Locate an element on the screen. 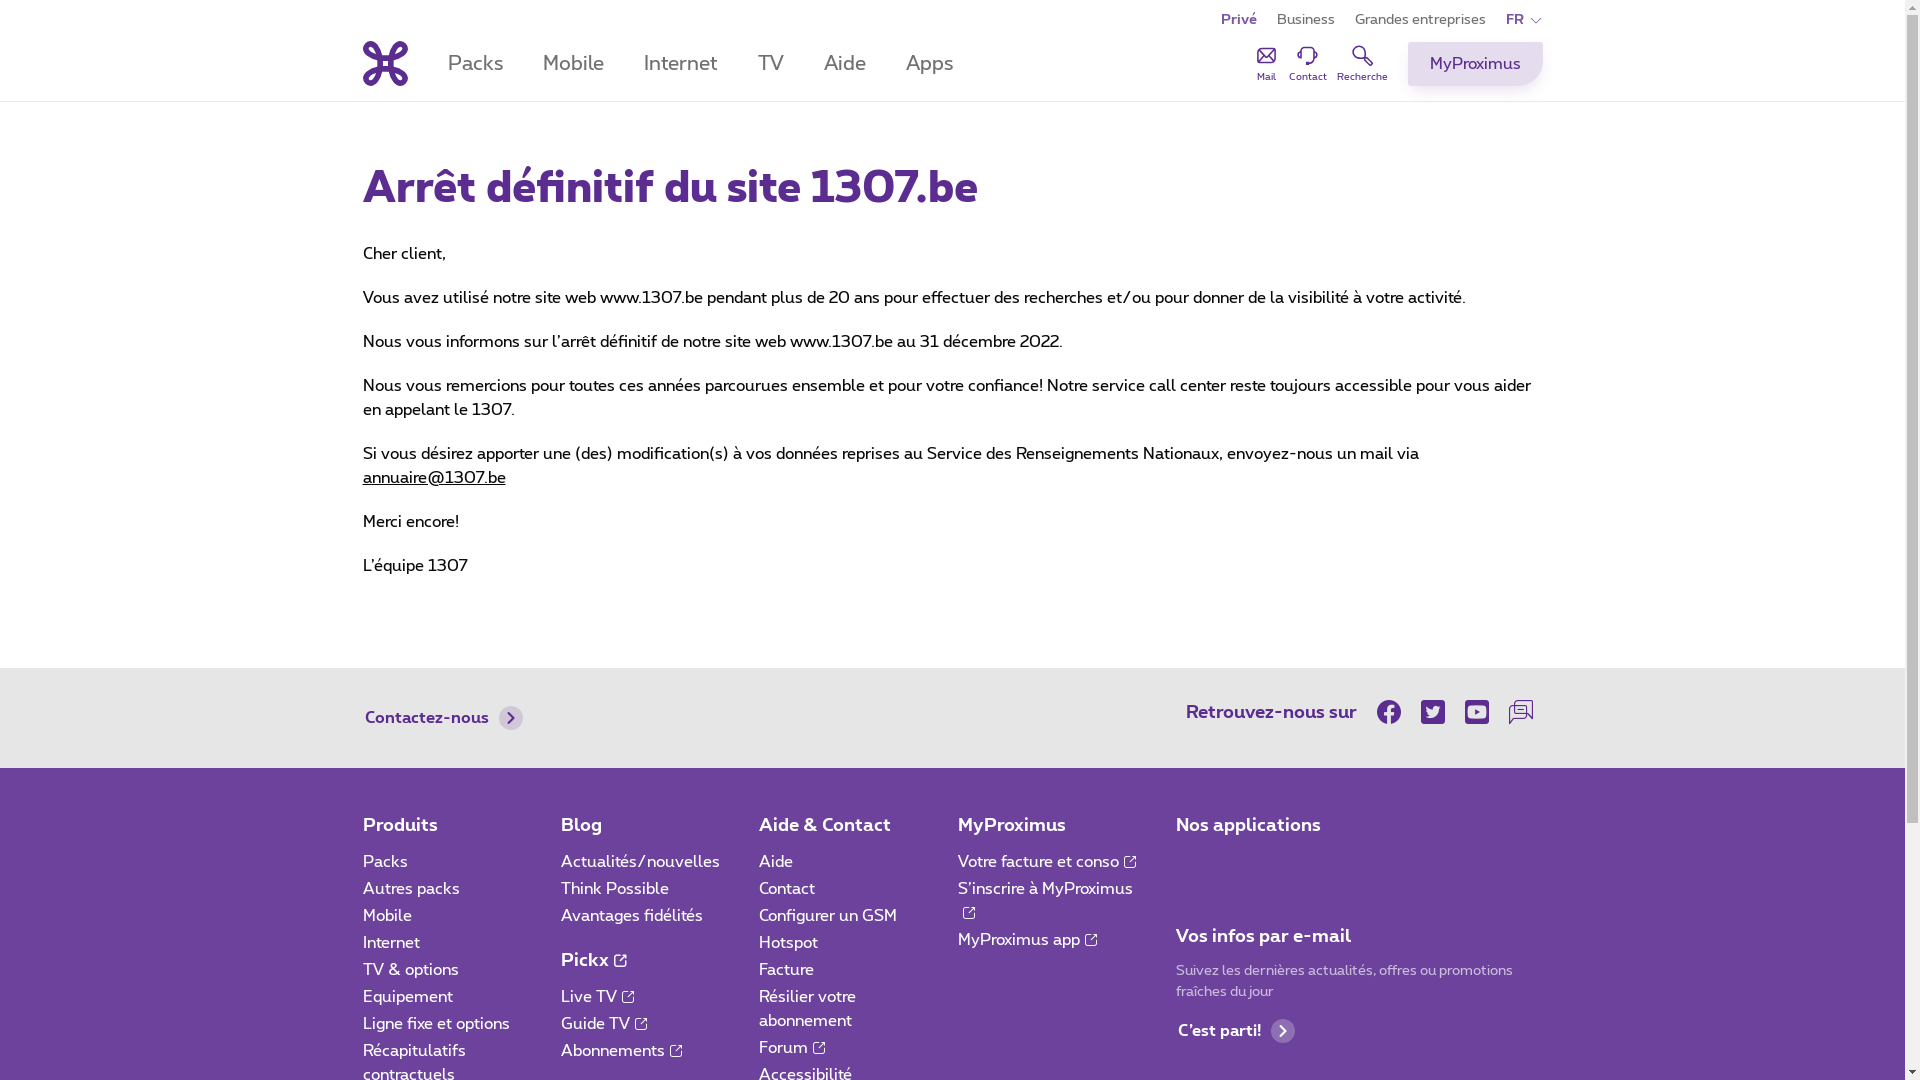 This screenshot has height=1080, width=1920. Contact is located at coordinates (787, 889).